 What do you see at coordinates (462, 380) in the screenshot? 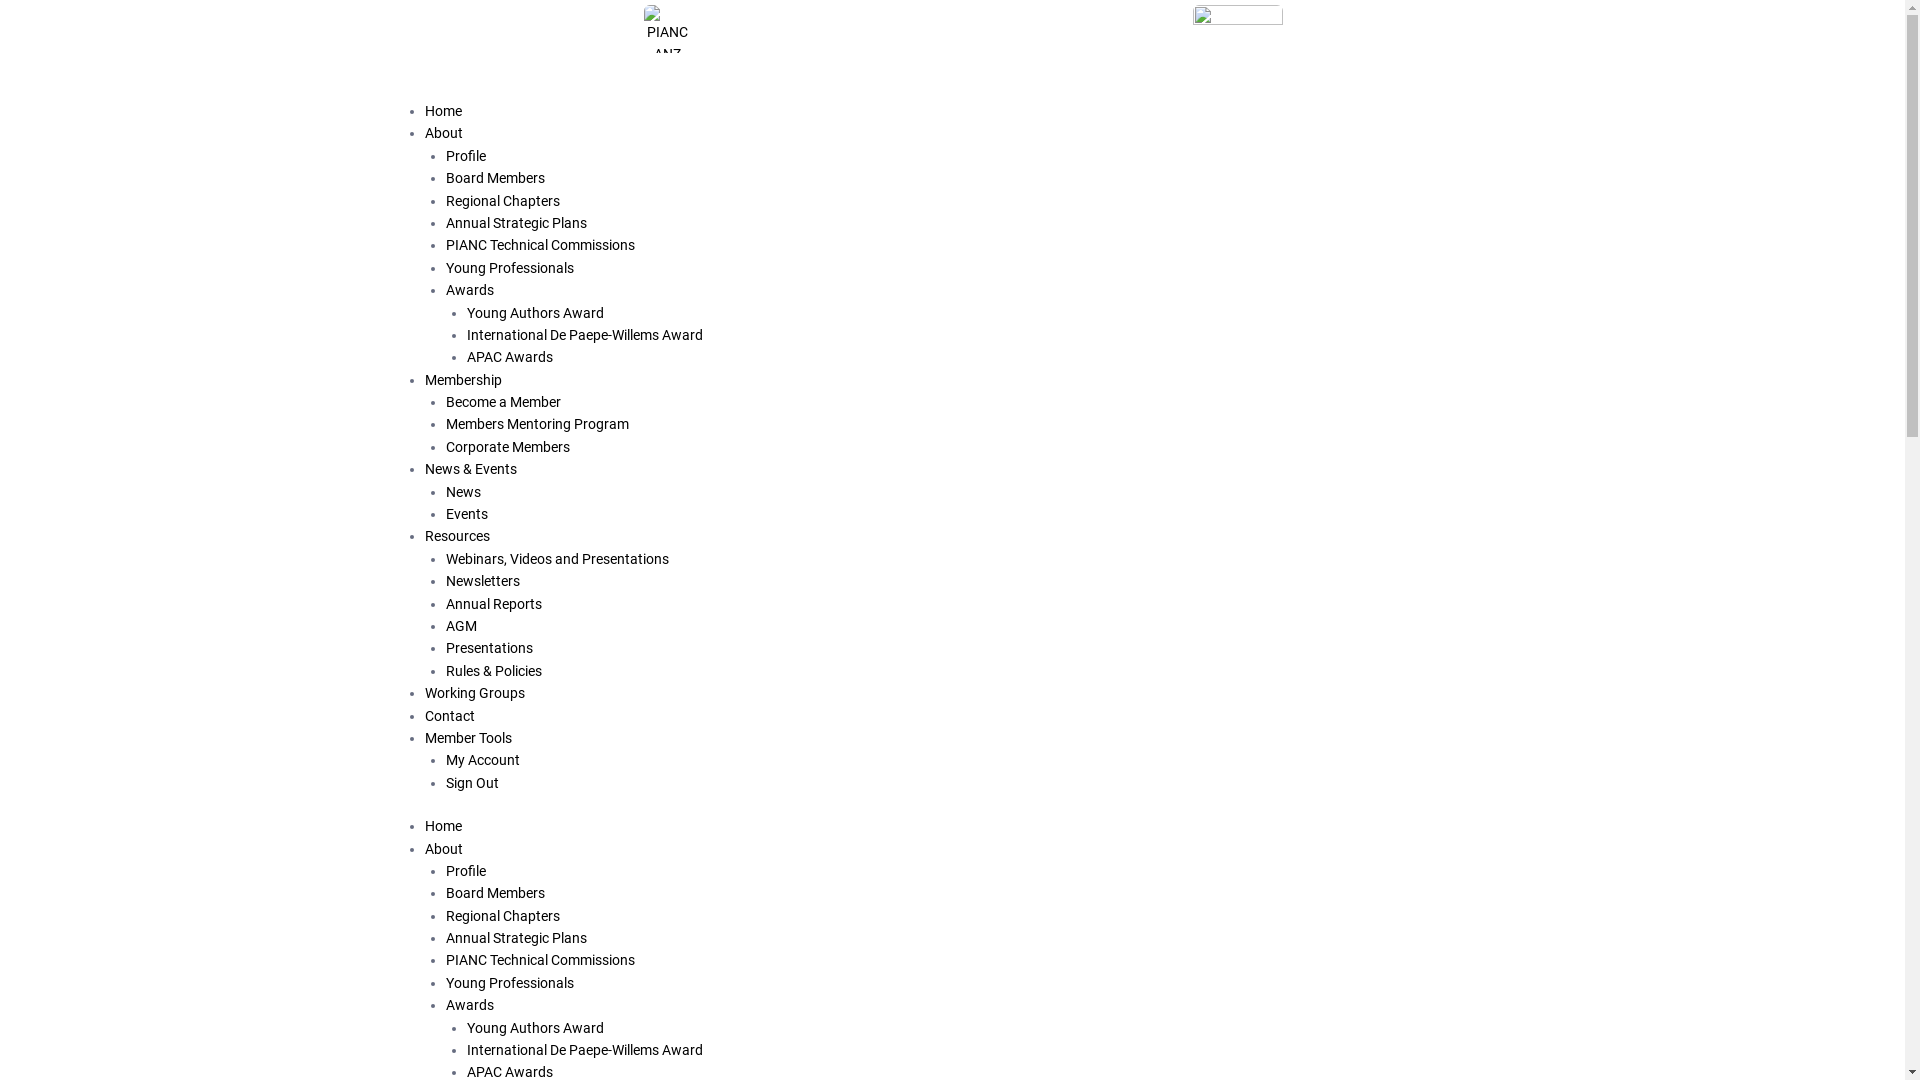
I see `Membership` at bounding box center [462, 380].